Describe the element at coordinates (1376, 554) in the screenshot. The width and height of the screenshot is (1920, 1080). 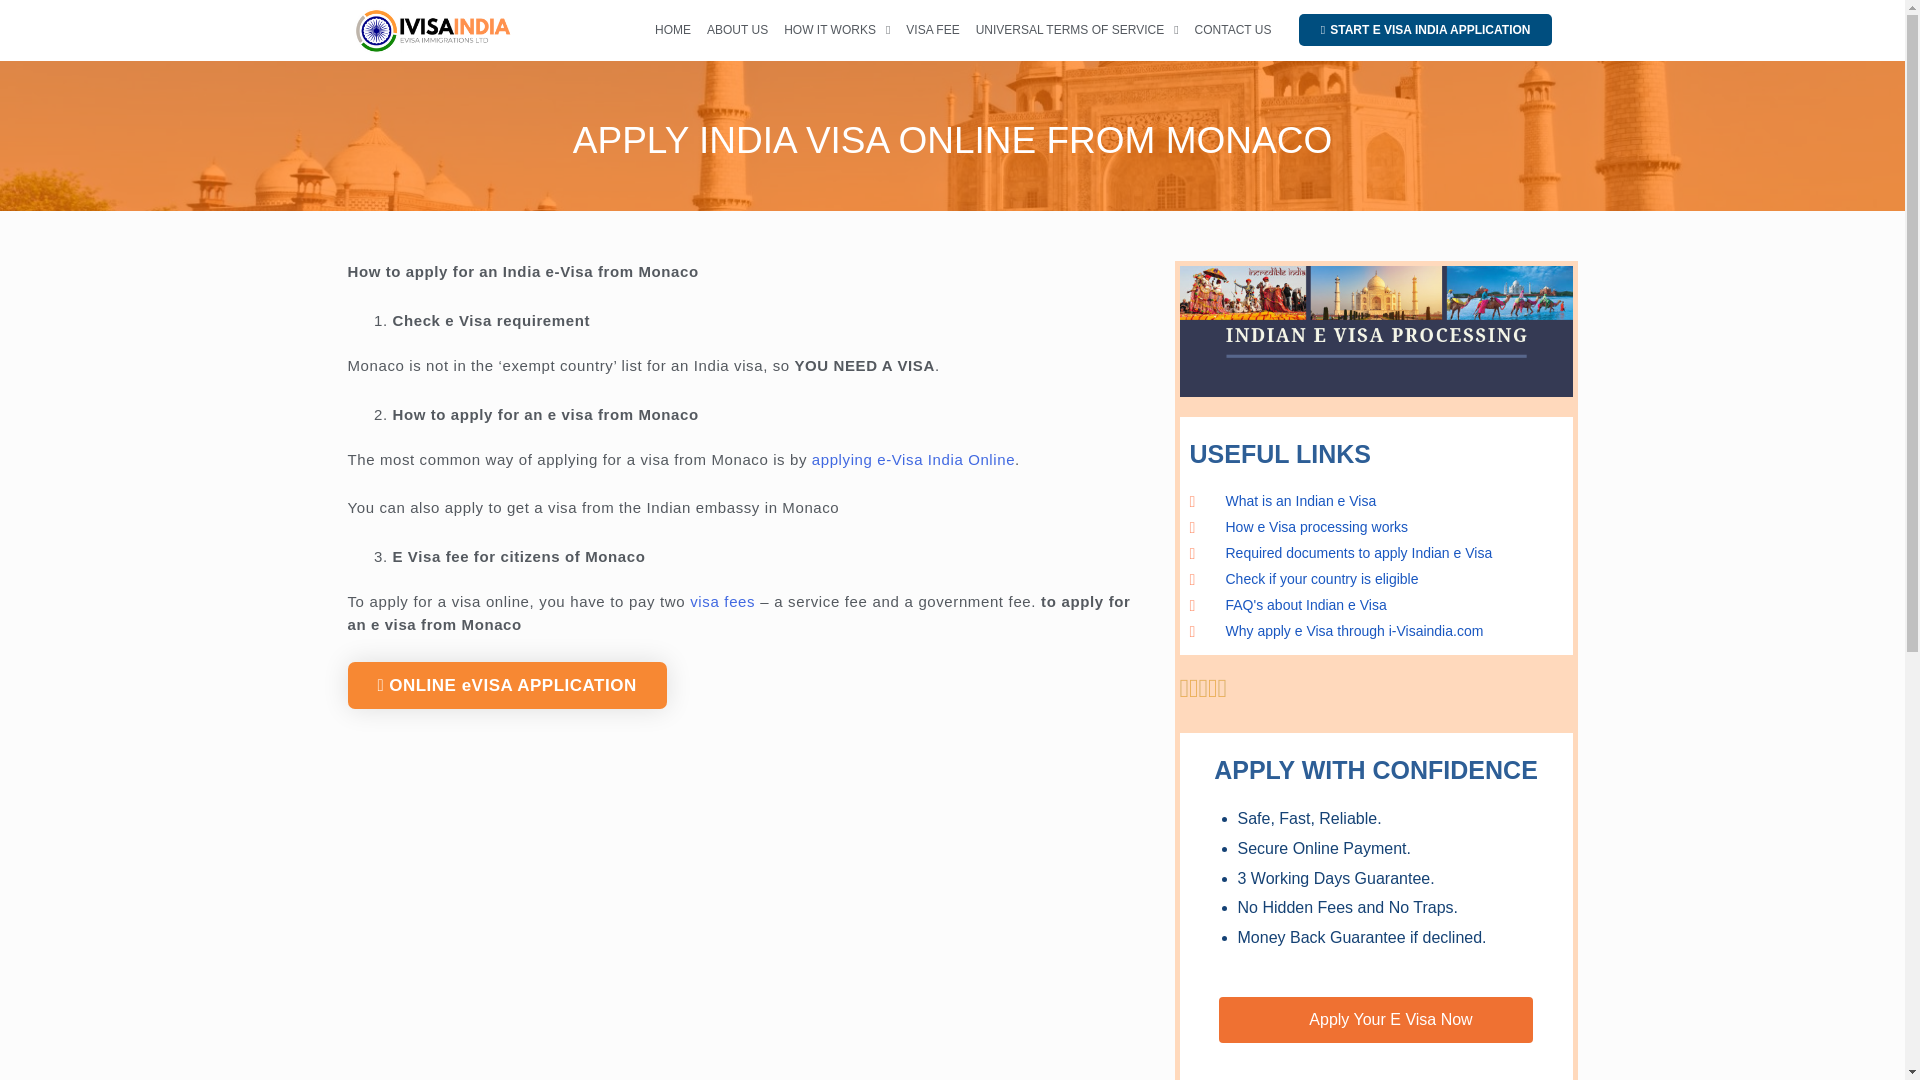
I see `Required documents to apply Indian e Visa` at that location.